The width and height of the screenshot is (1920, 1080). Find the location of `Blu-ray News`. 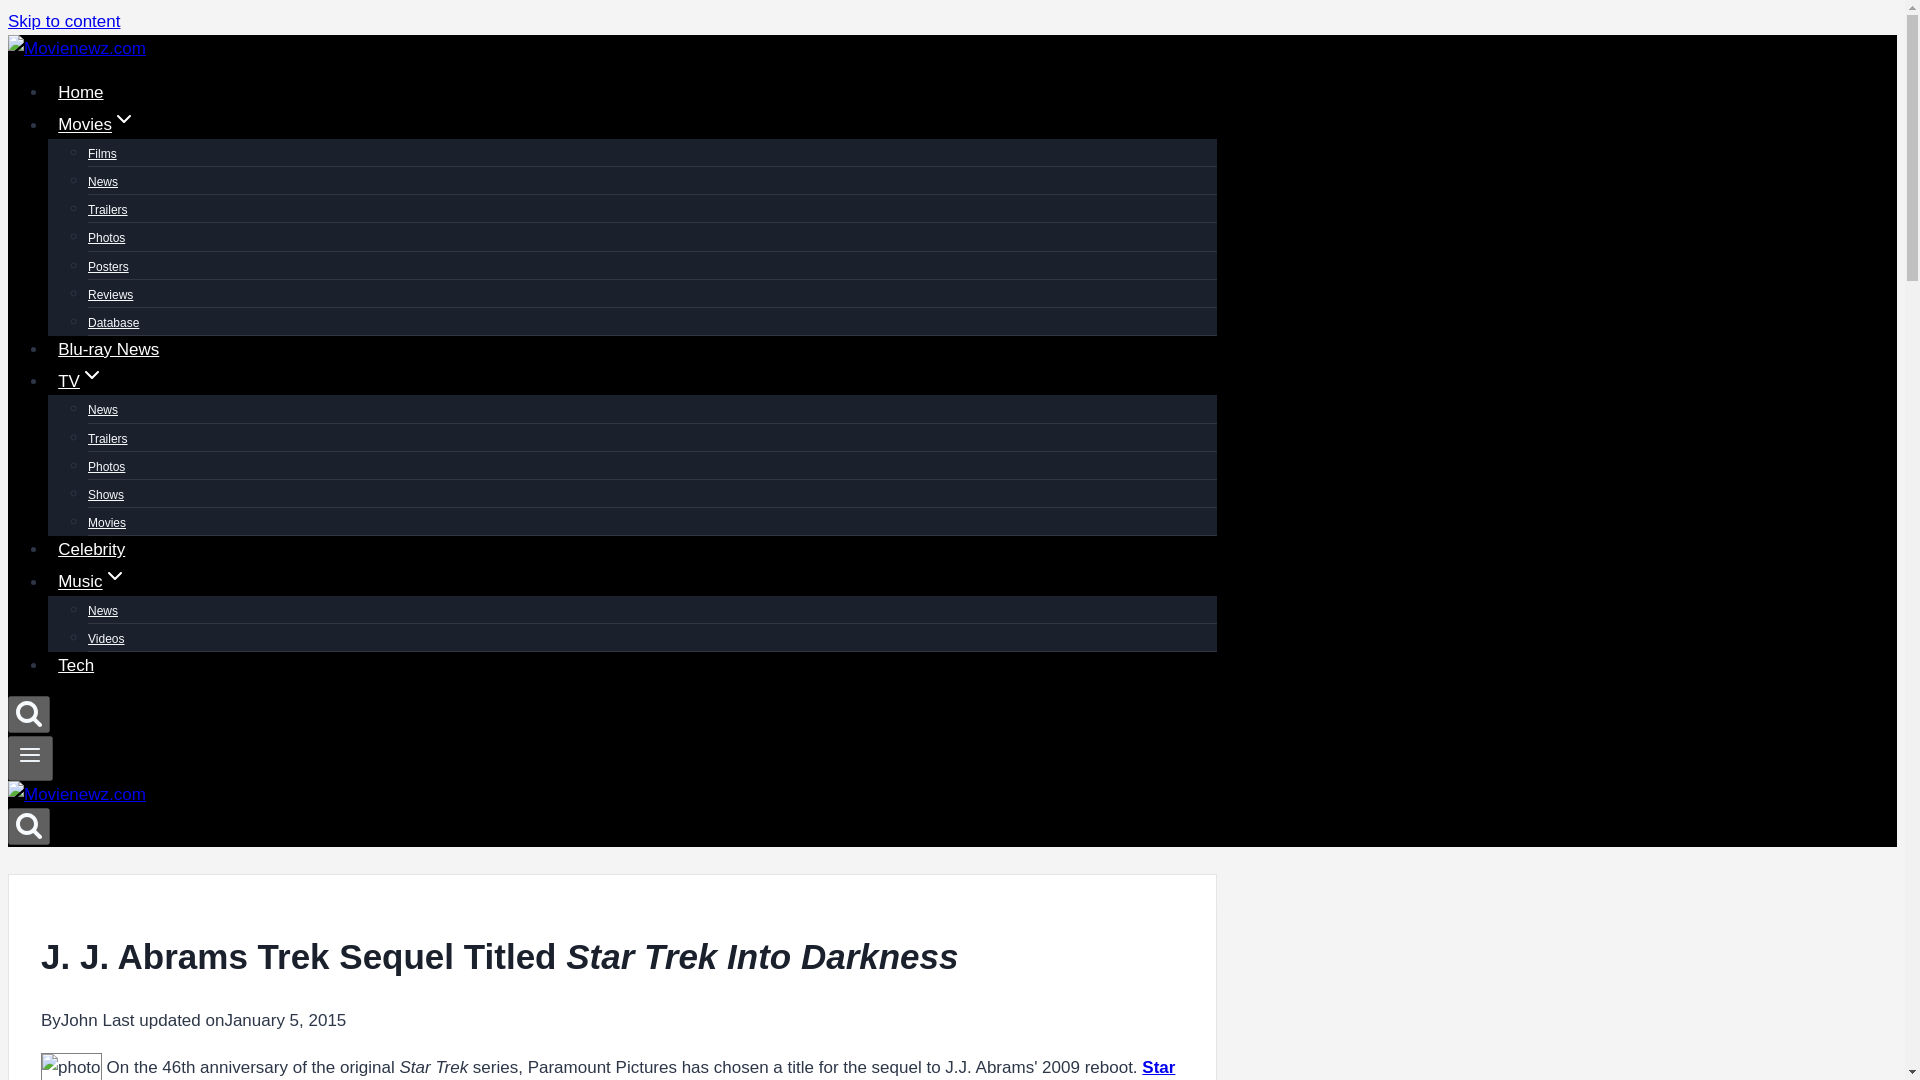

Blu-ray News is located at coordinates (108, 350).